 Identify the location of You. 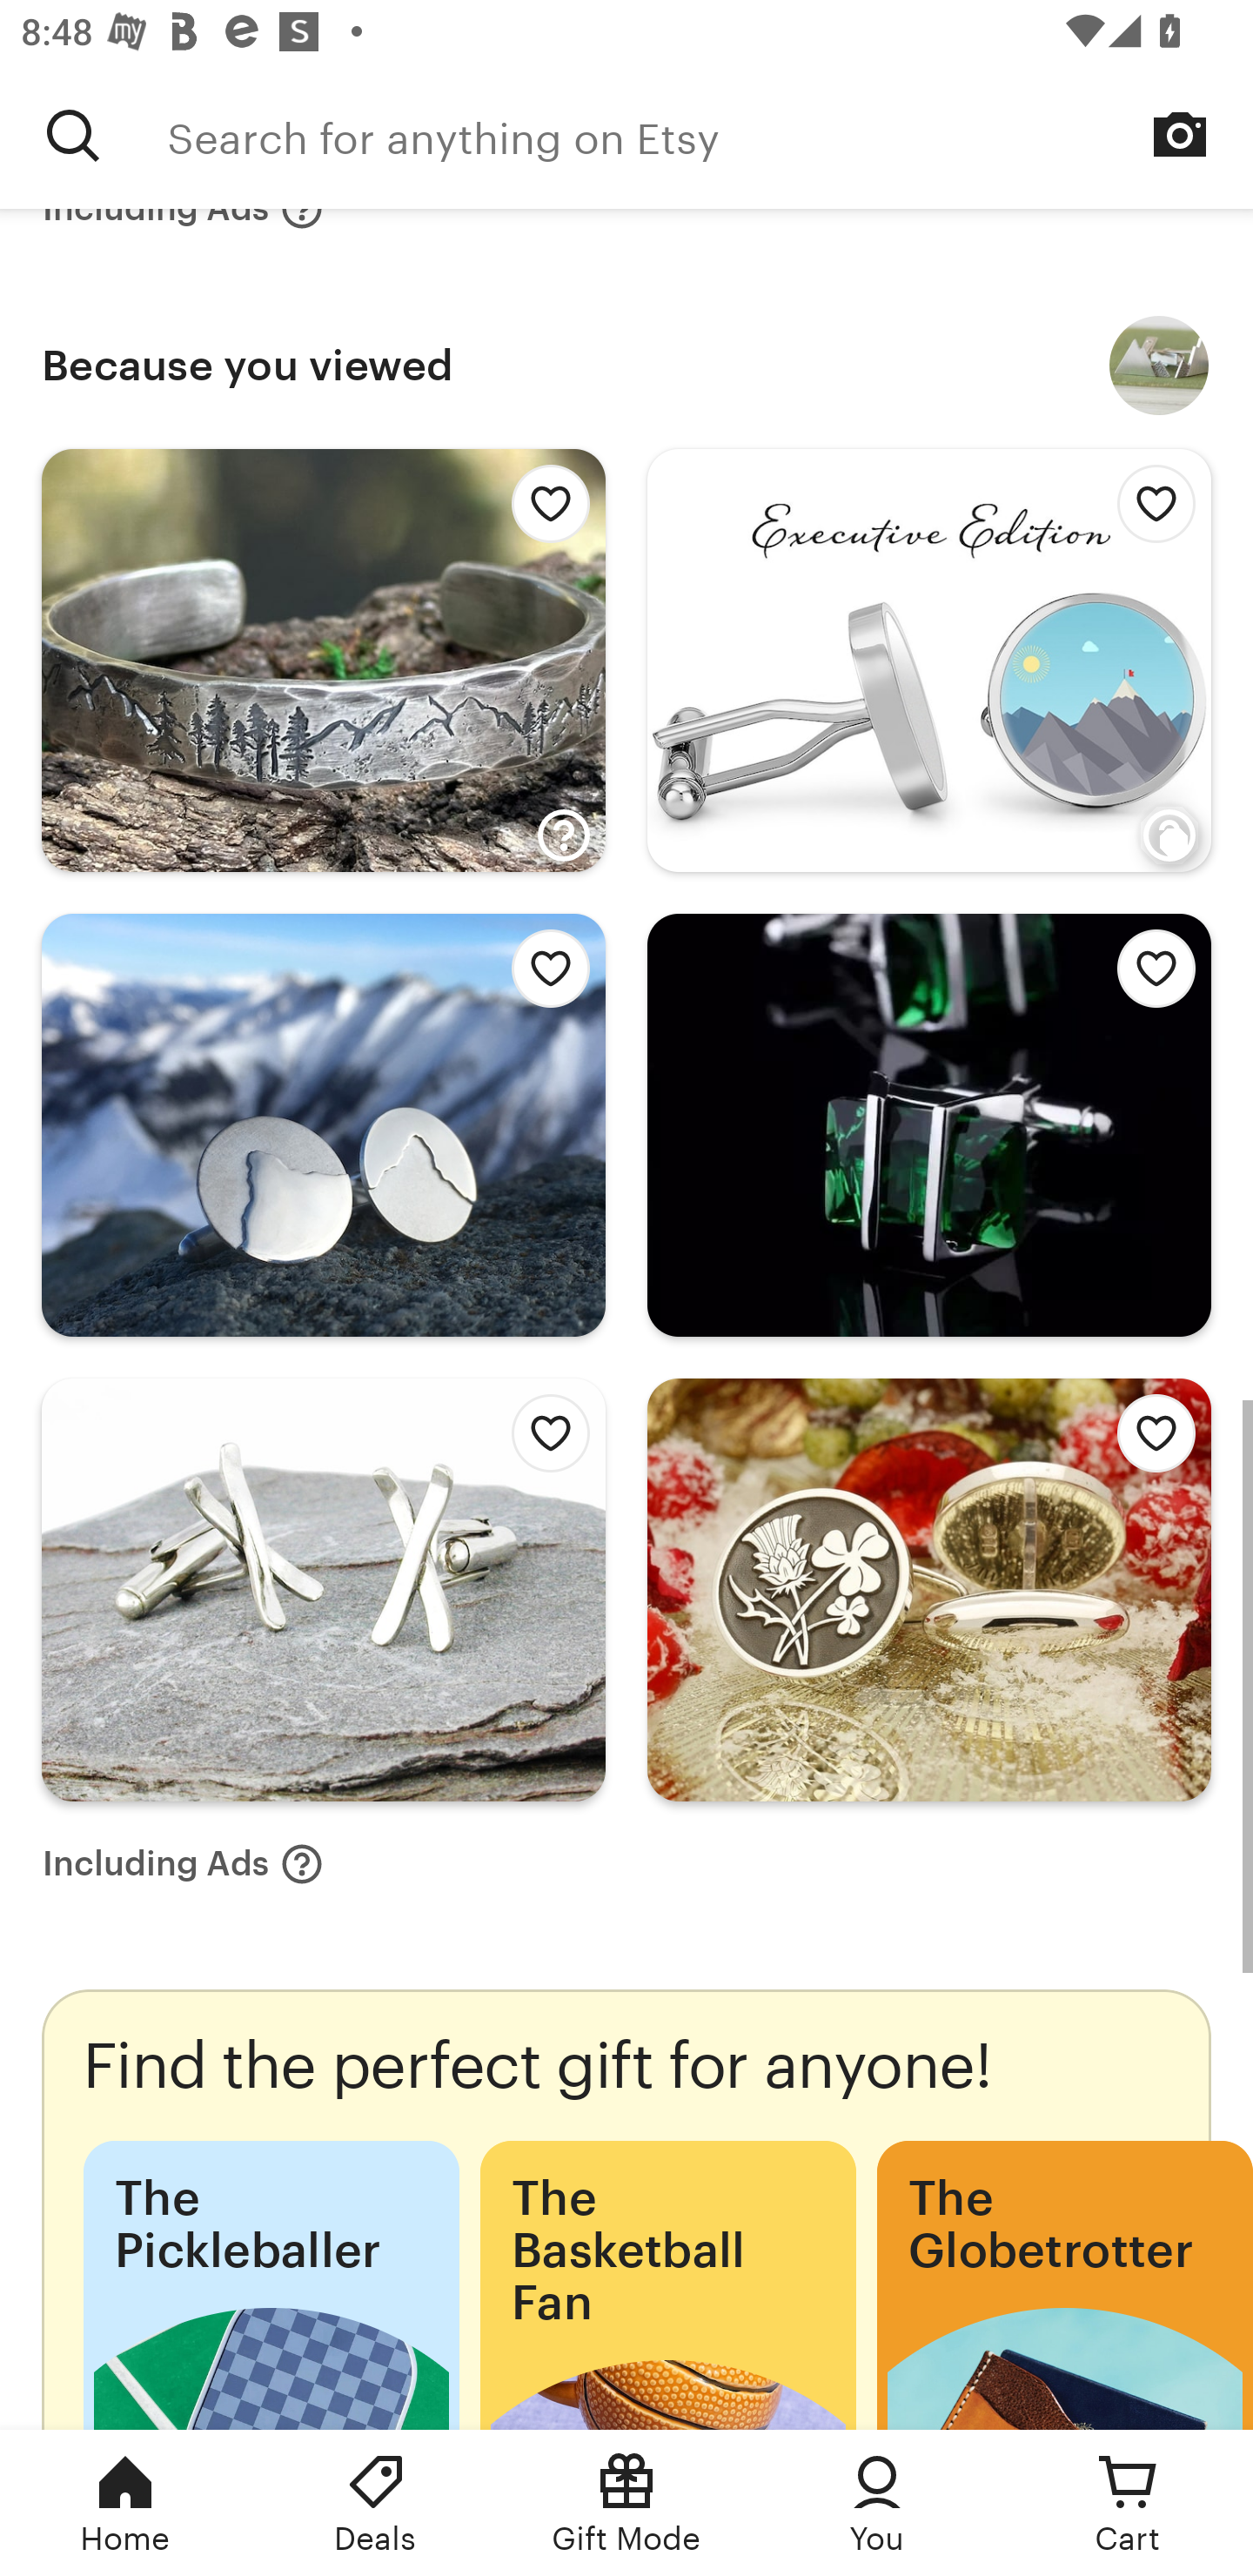
(877, 2503).